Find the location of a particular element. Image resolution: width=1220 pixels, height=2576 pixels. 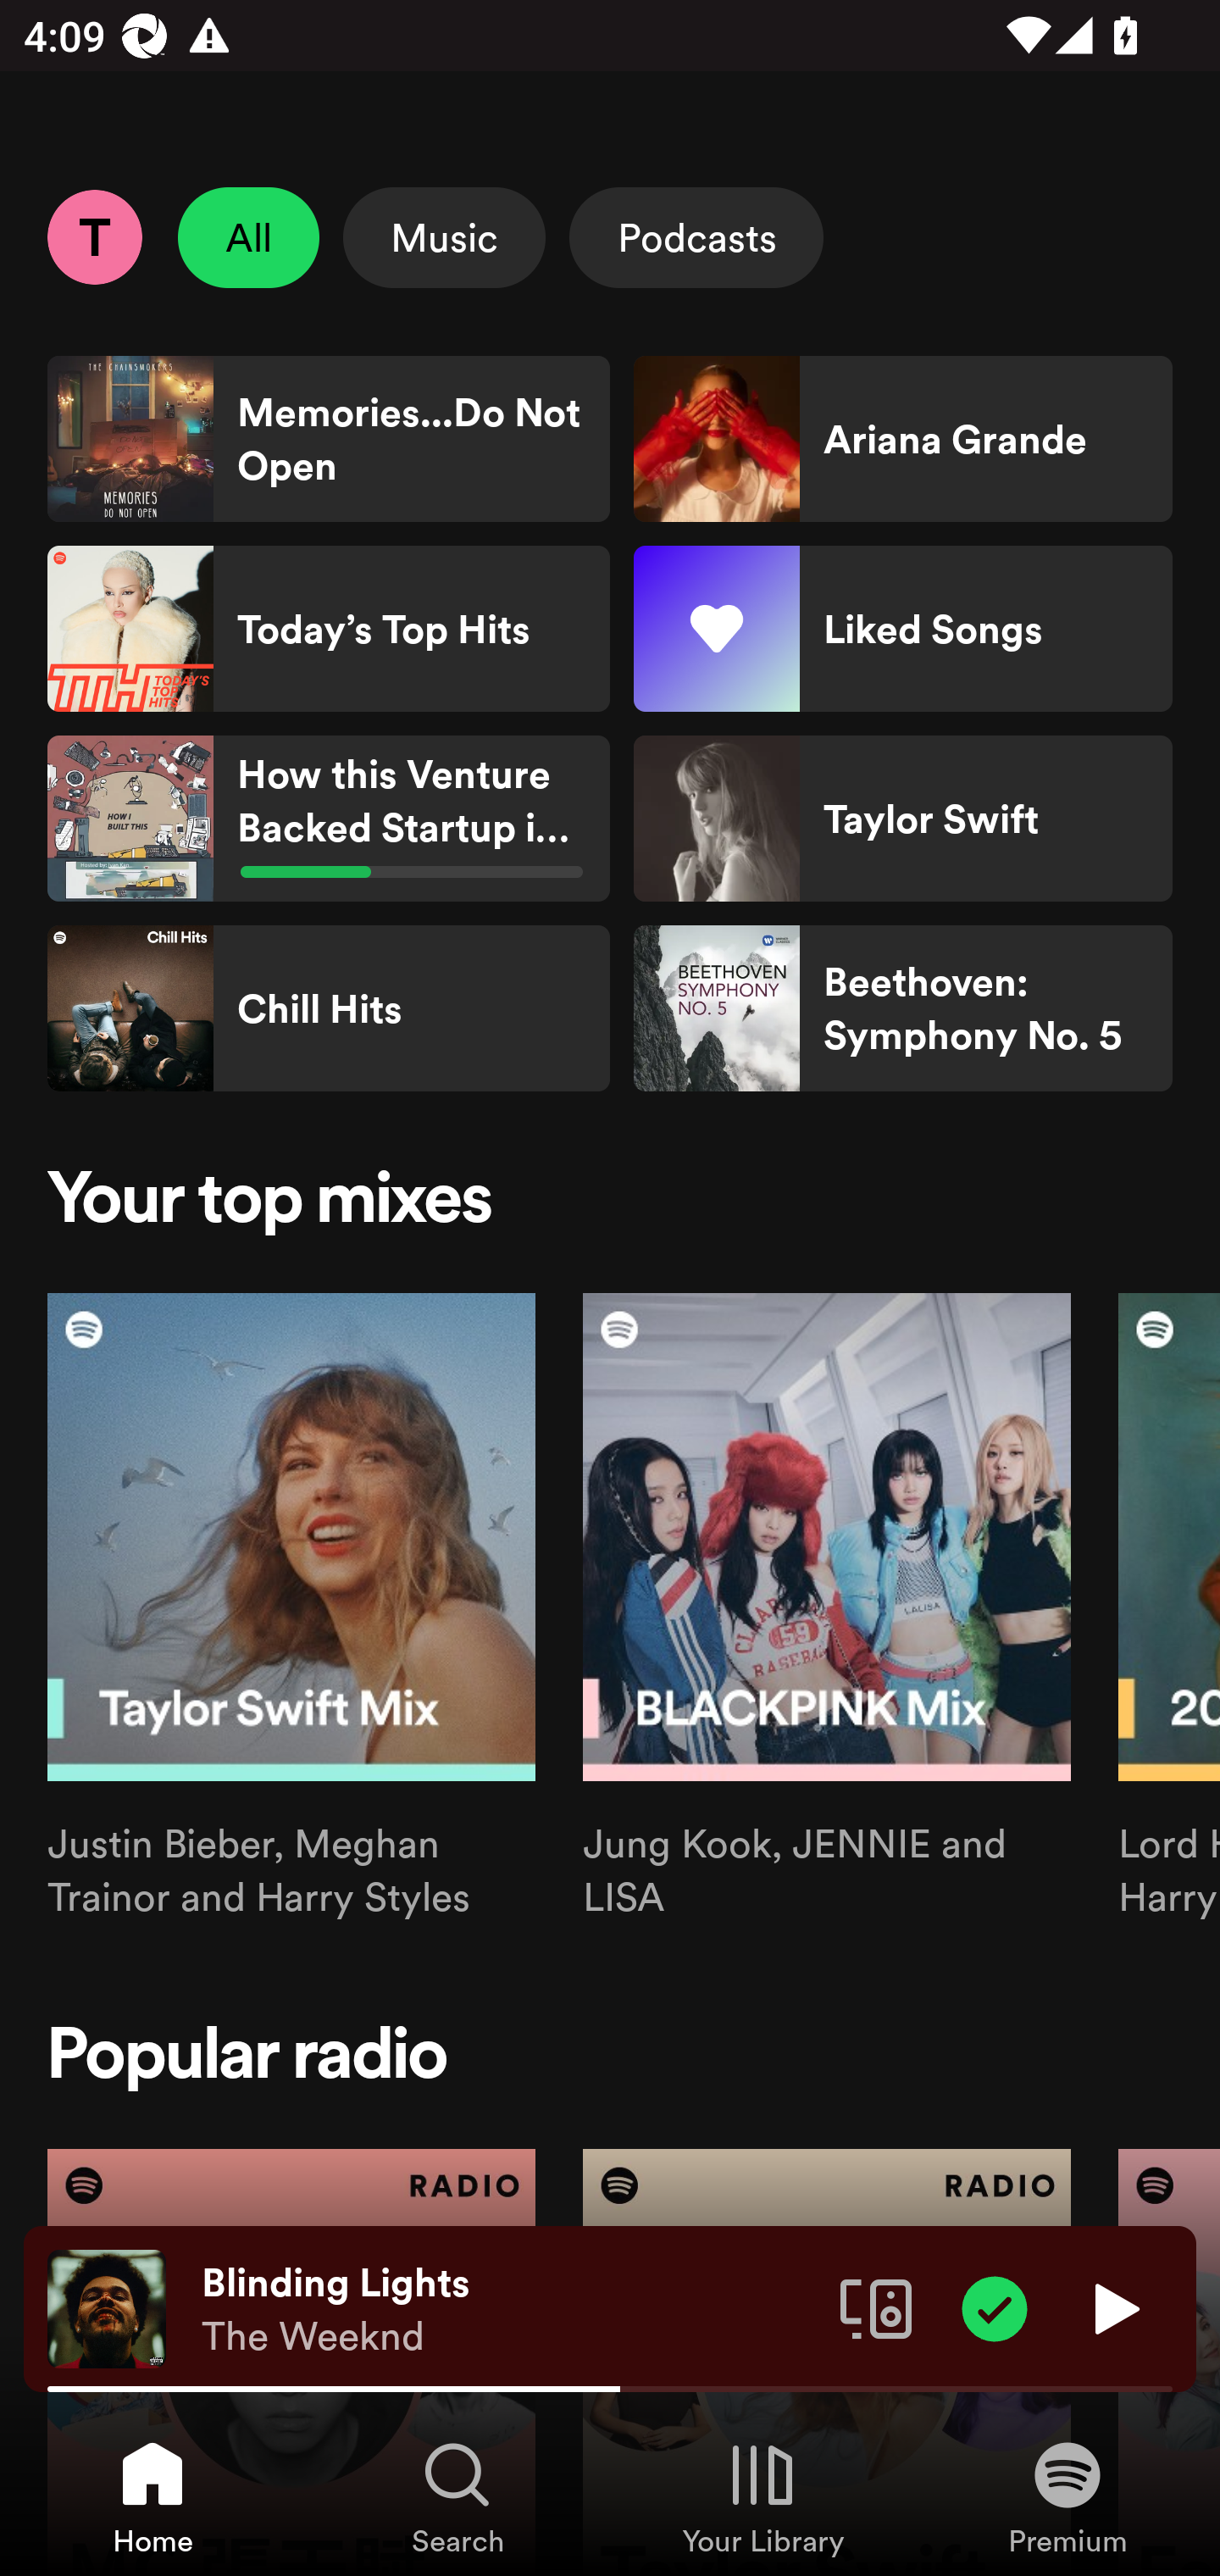

Music Select Music is located at coordinates (444, 237).